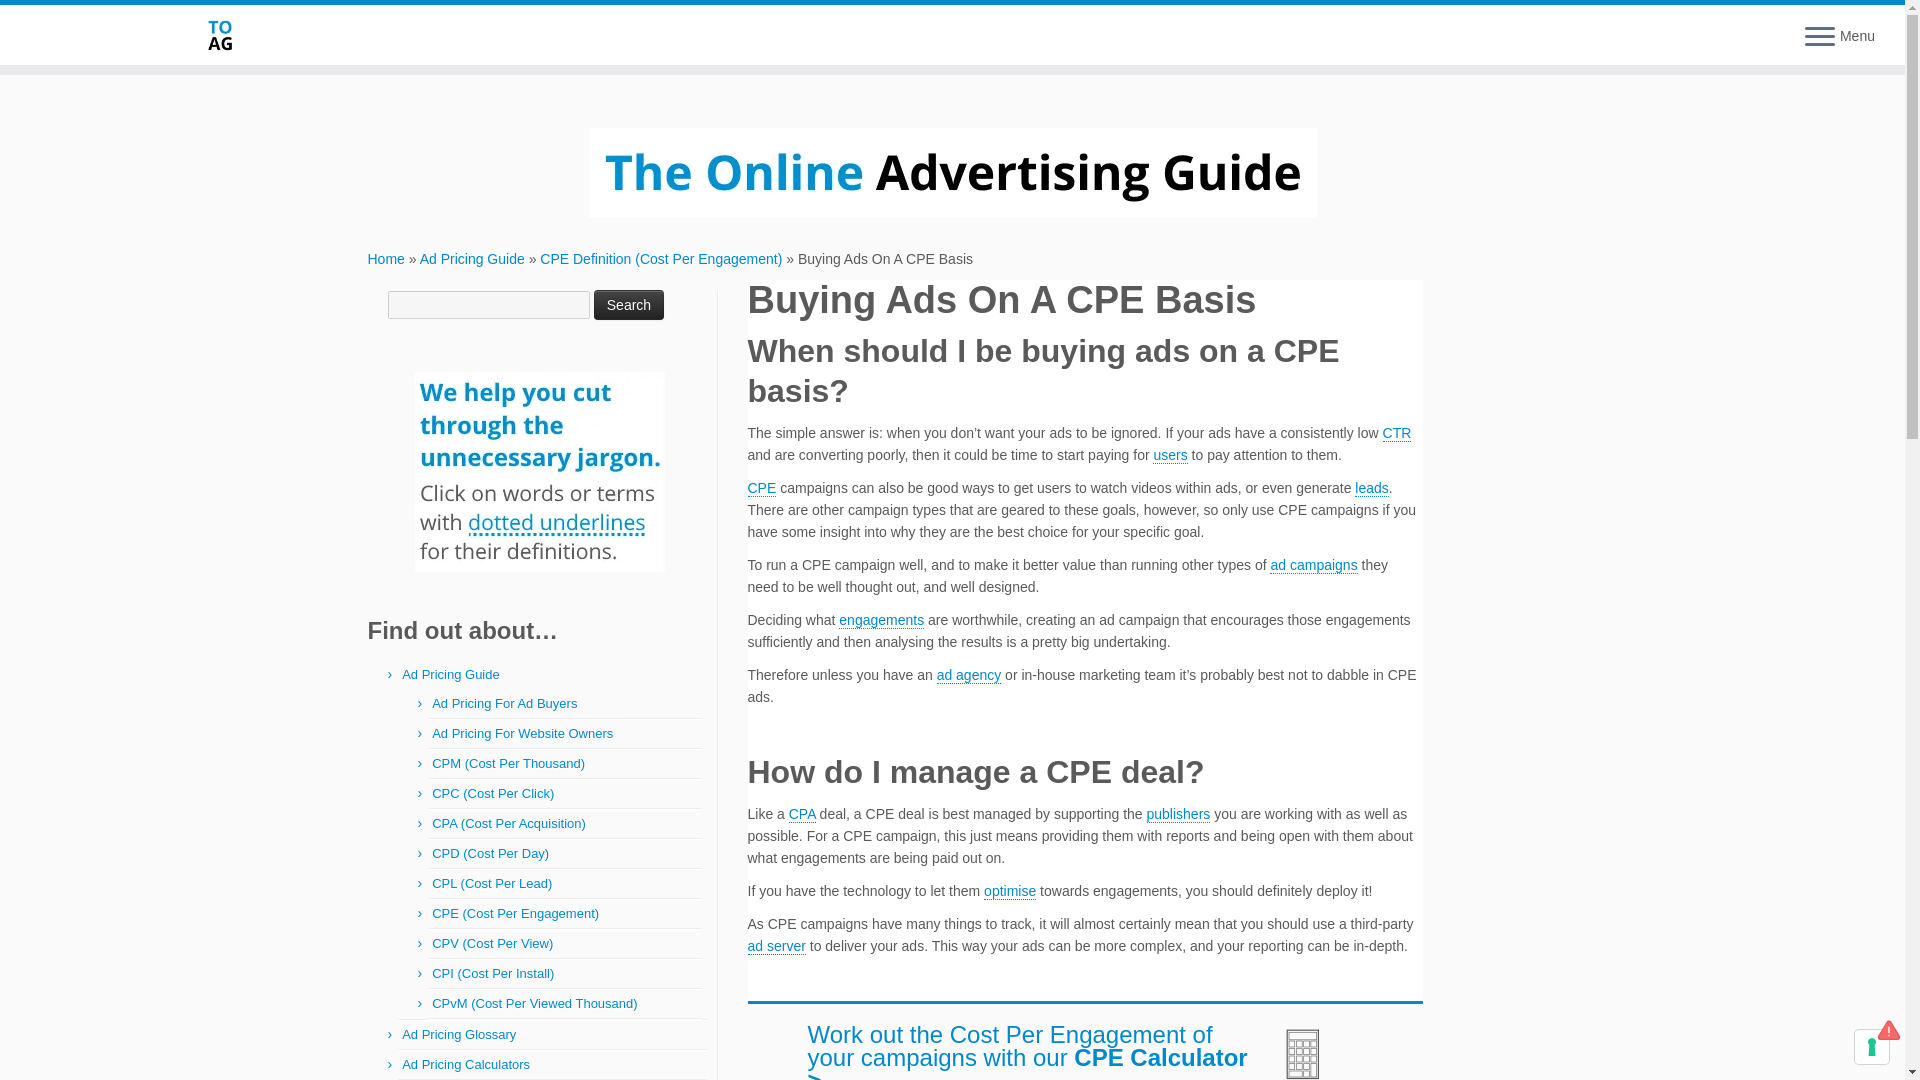  Describe the element at coordinates (450, 674) in the screenshot. I see `Ad Pricing Guide` at that location.